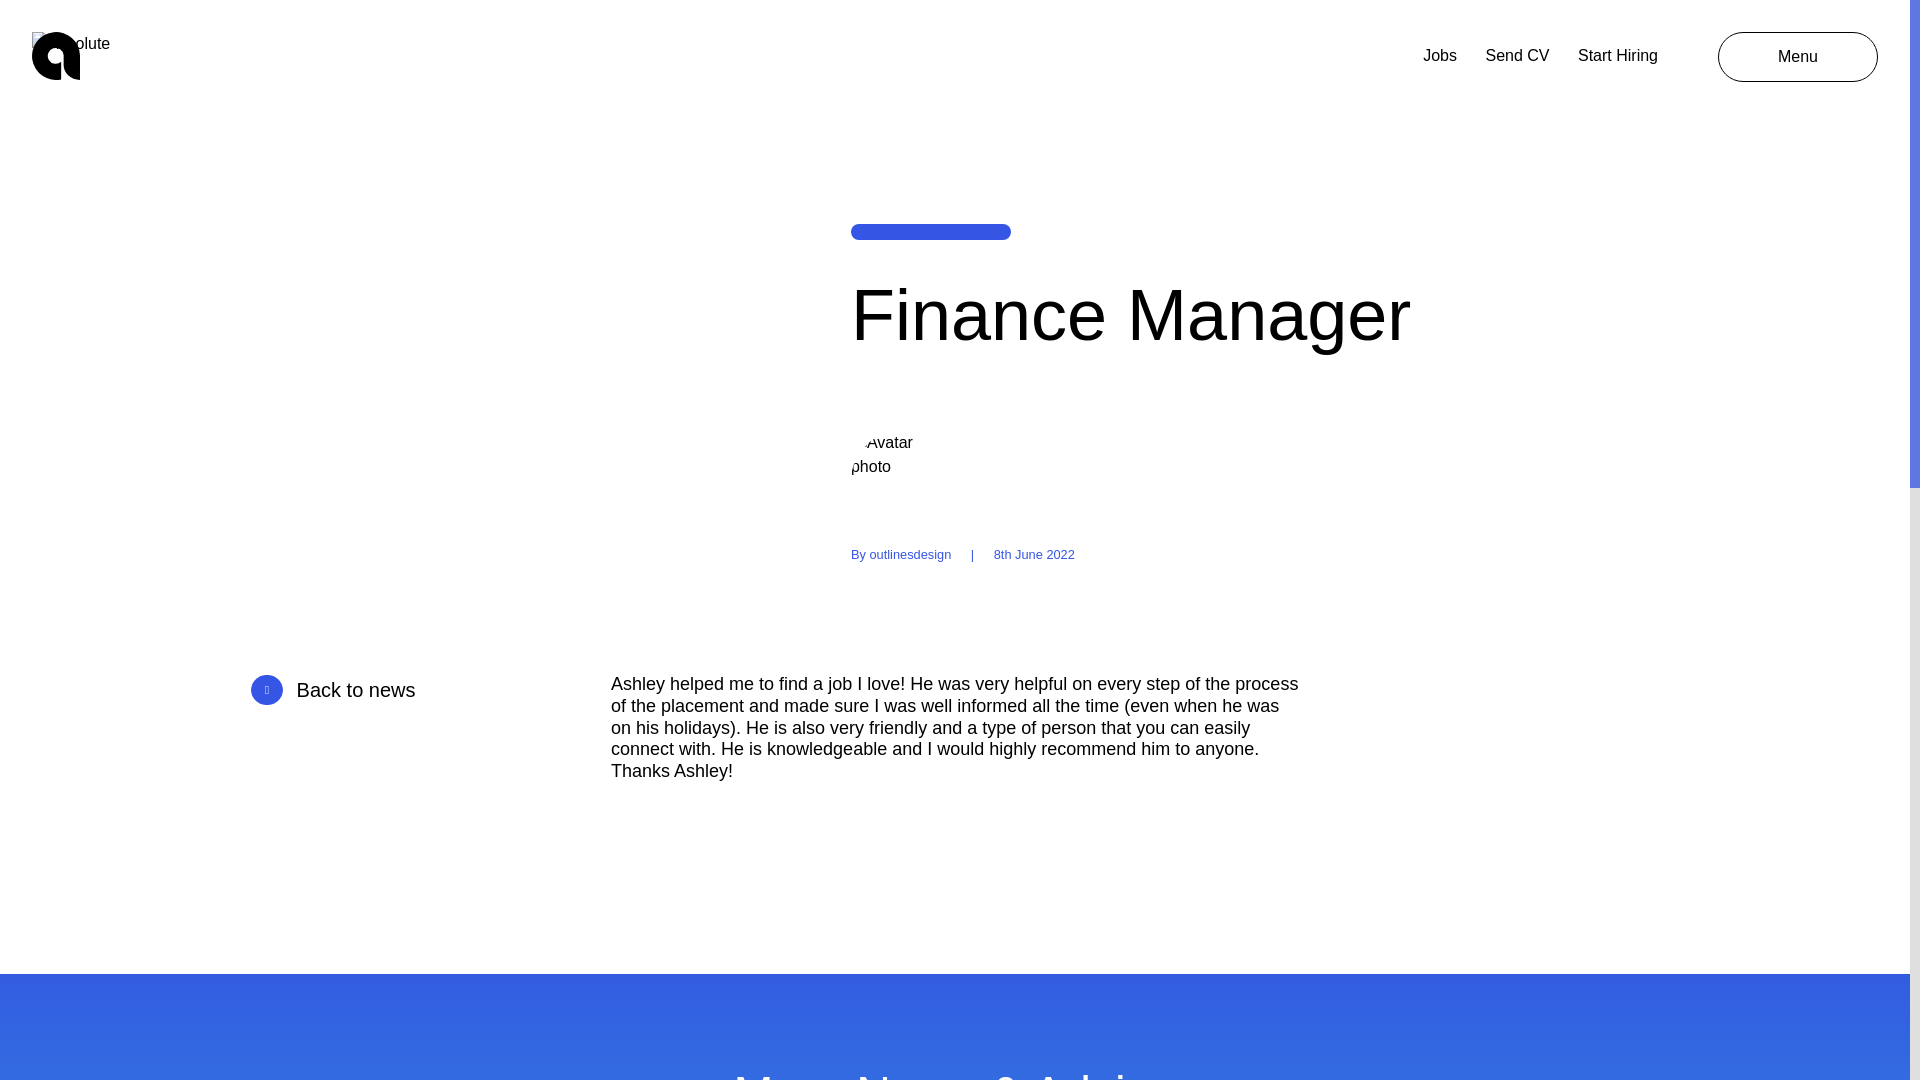 The width and height of the screenshot is (1920, 1080). What do you see at coordinates (1516, 56) in the screenshot?
I see `Send CV` at bounding box center [1516, 56].